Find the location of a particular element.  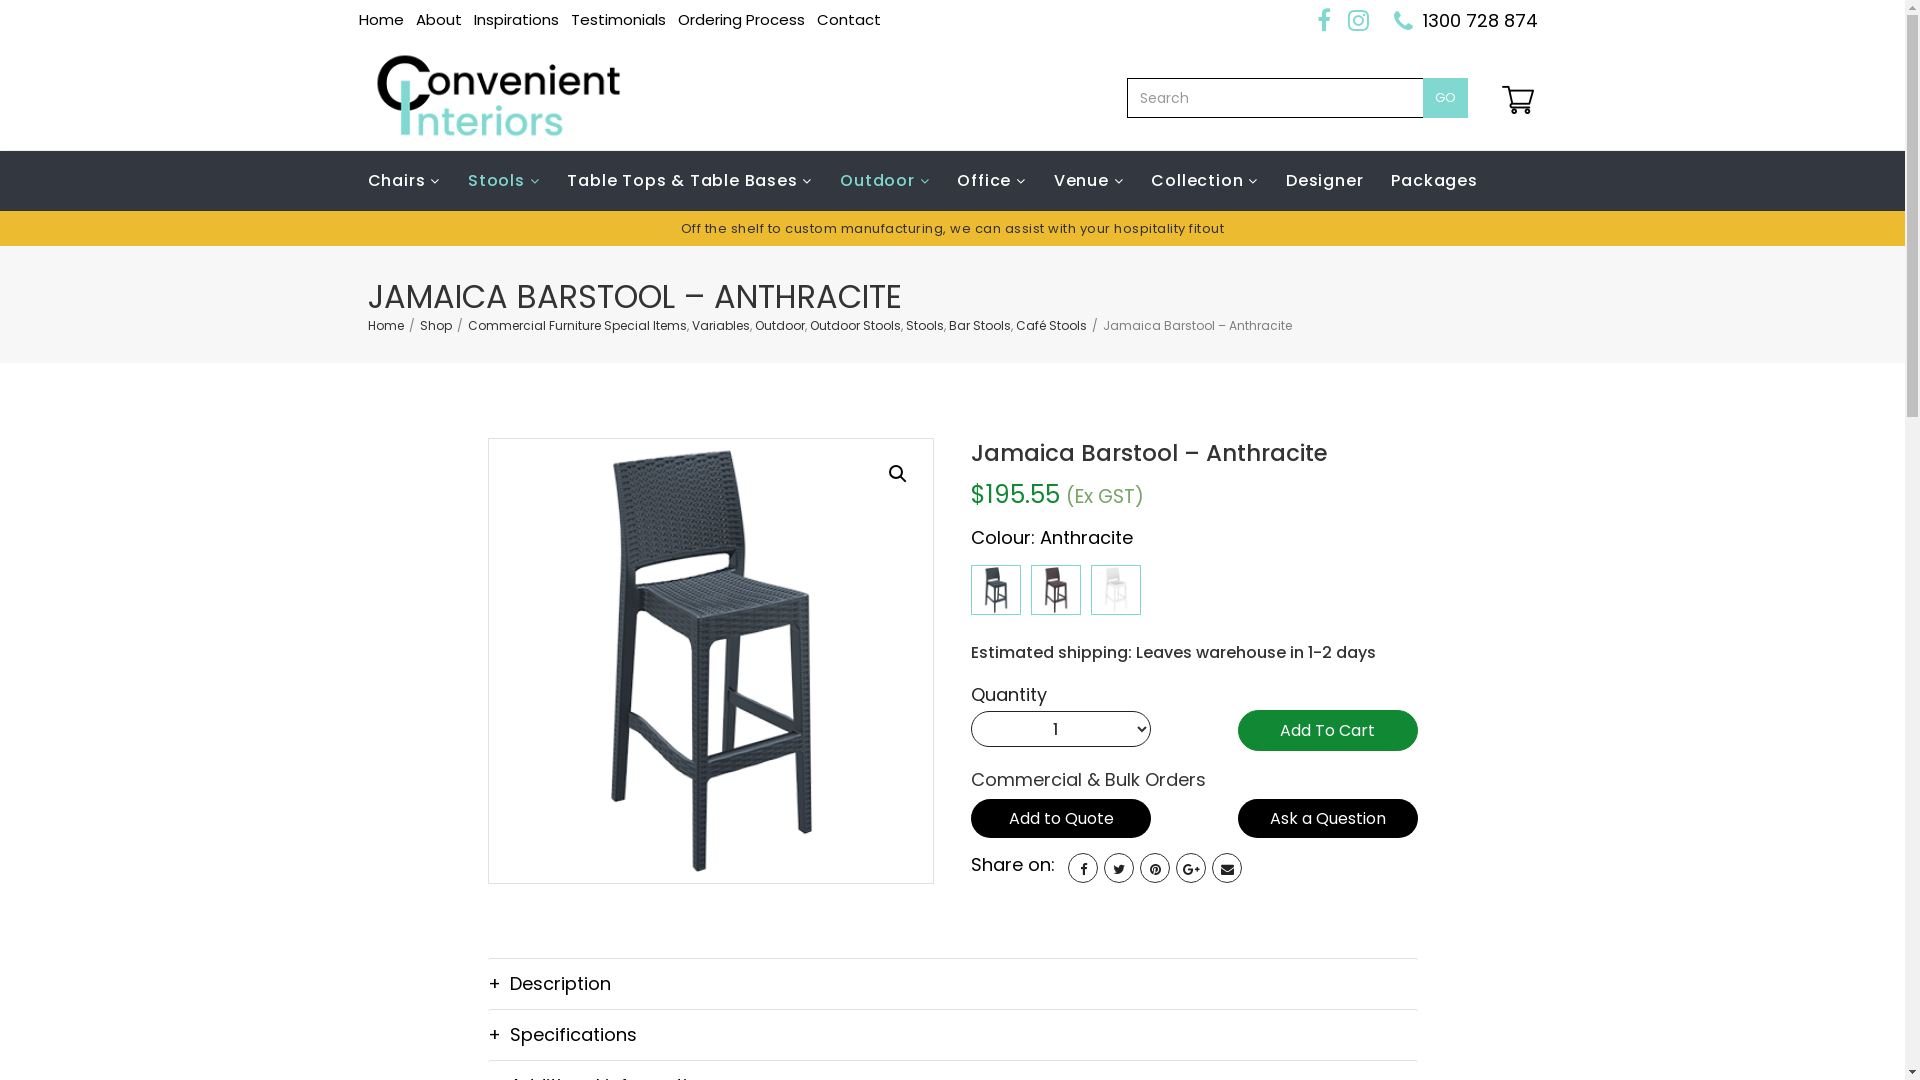

Add to Quote is located at coordinates (1061, 818).